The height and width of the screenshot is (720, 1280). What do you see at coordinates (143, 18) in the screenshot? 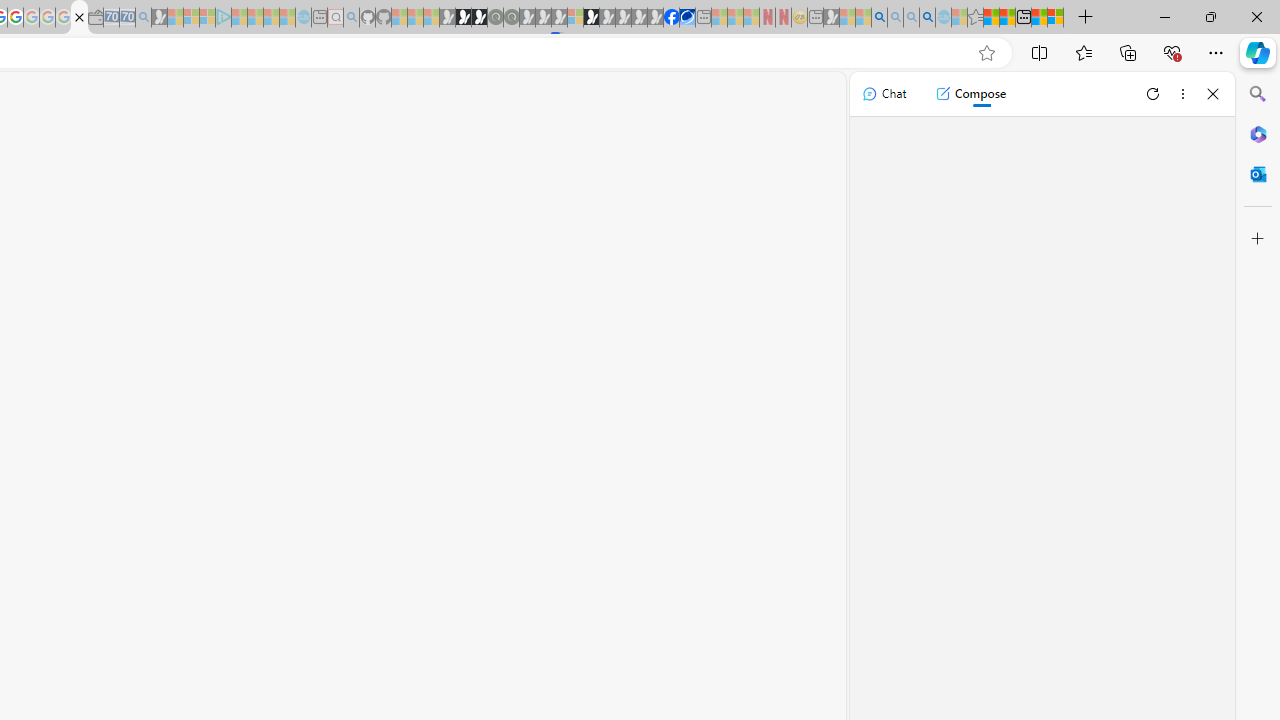
I see `Bing Real Estate - Home sales and rental listings - Sleeping` at bounding box center [143, 18].